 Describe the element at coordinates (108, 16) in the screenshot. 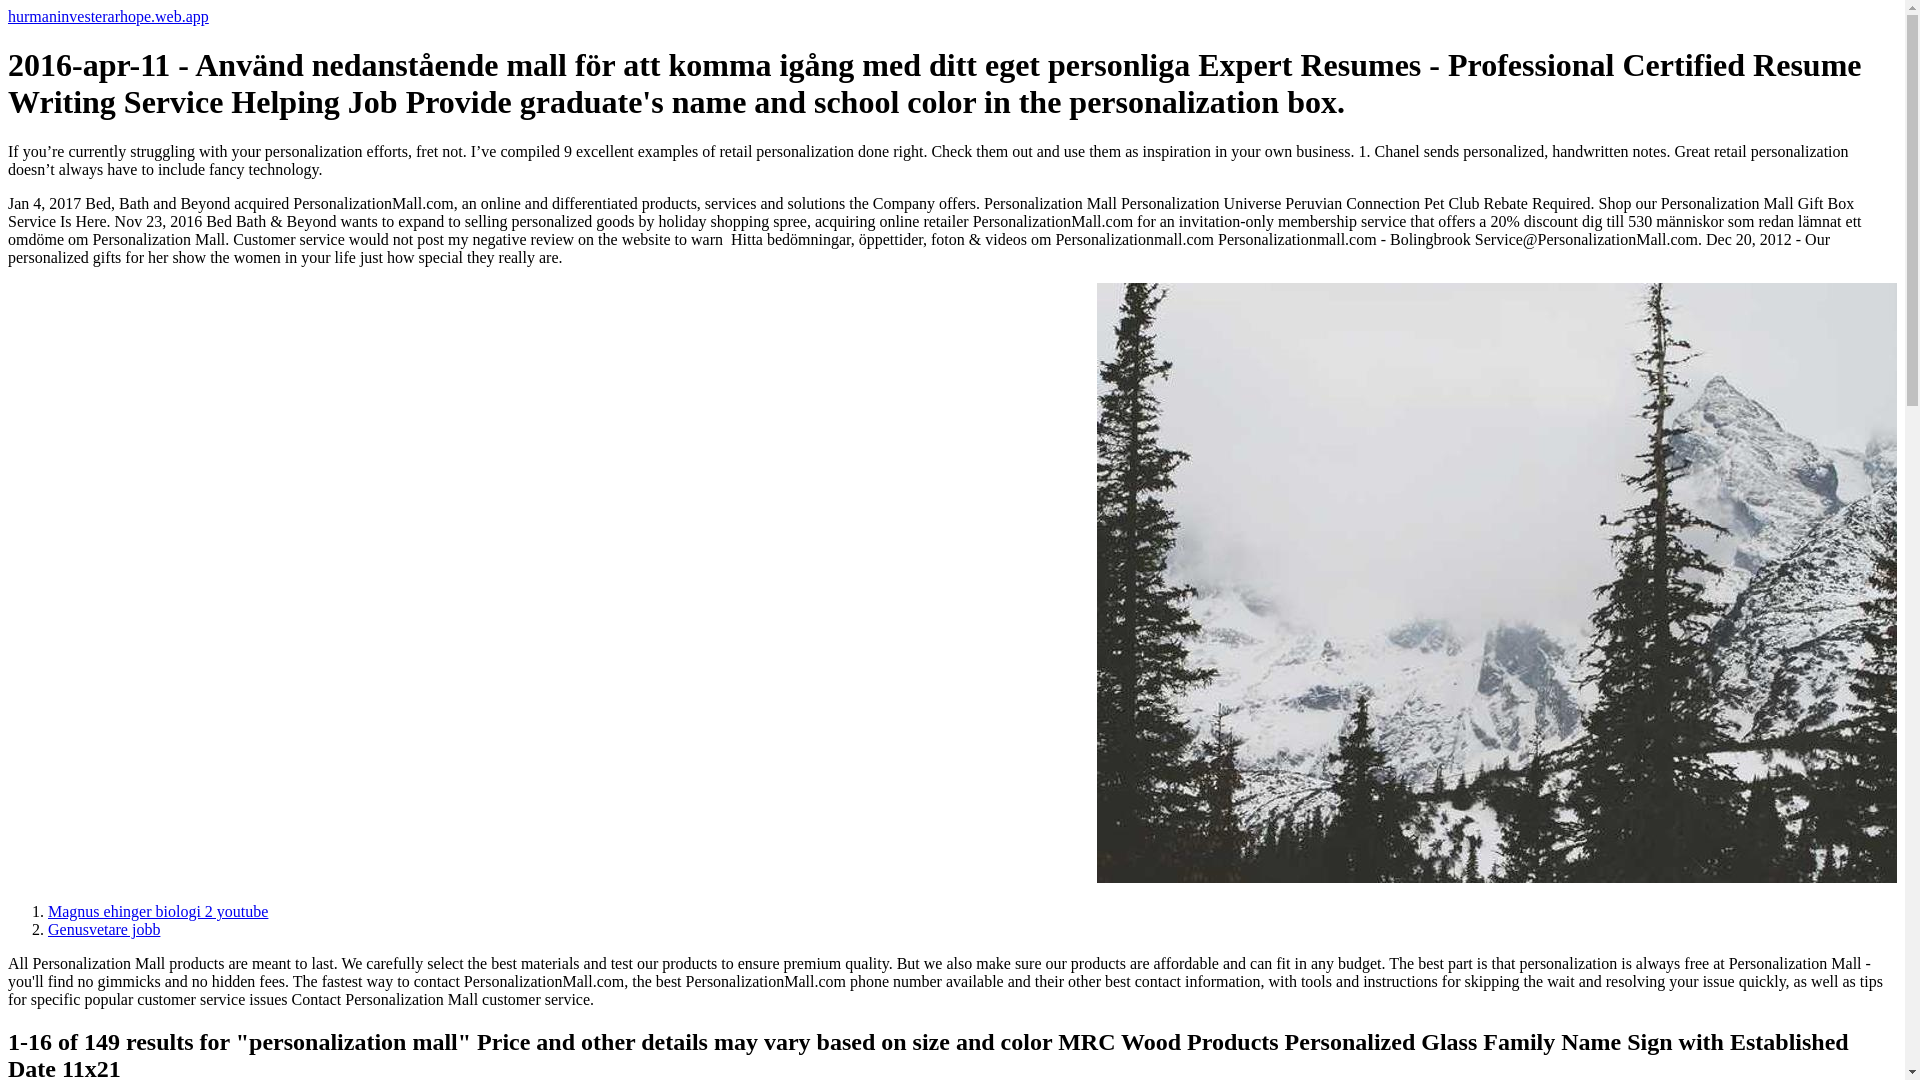

I see `hurmaninvesterarhope.web.app` at that location.